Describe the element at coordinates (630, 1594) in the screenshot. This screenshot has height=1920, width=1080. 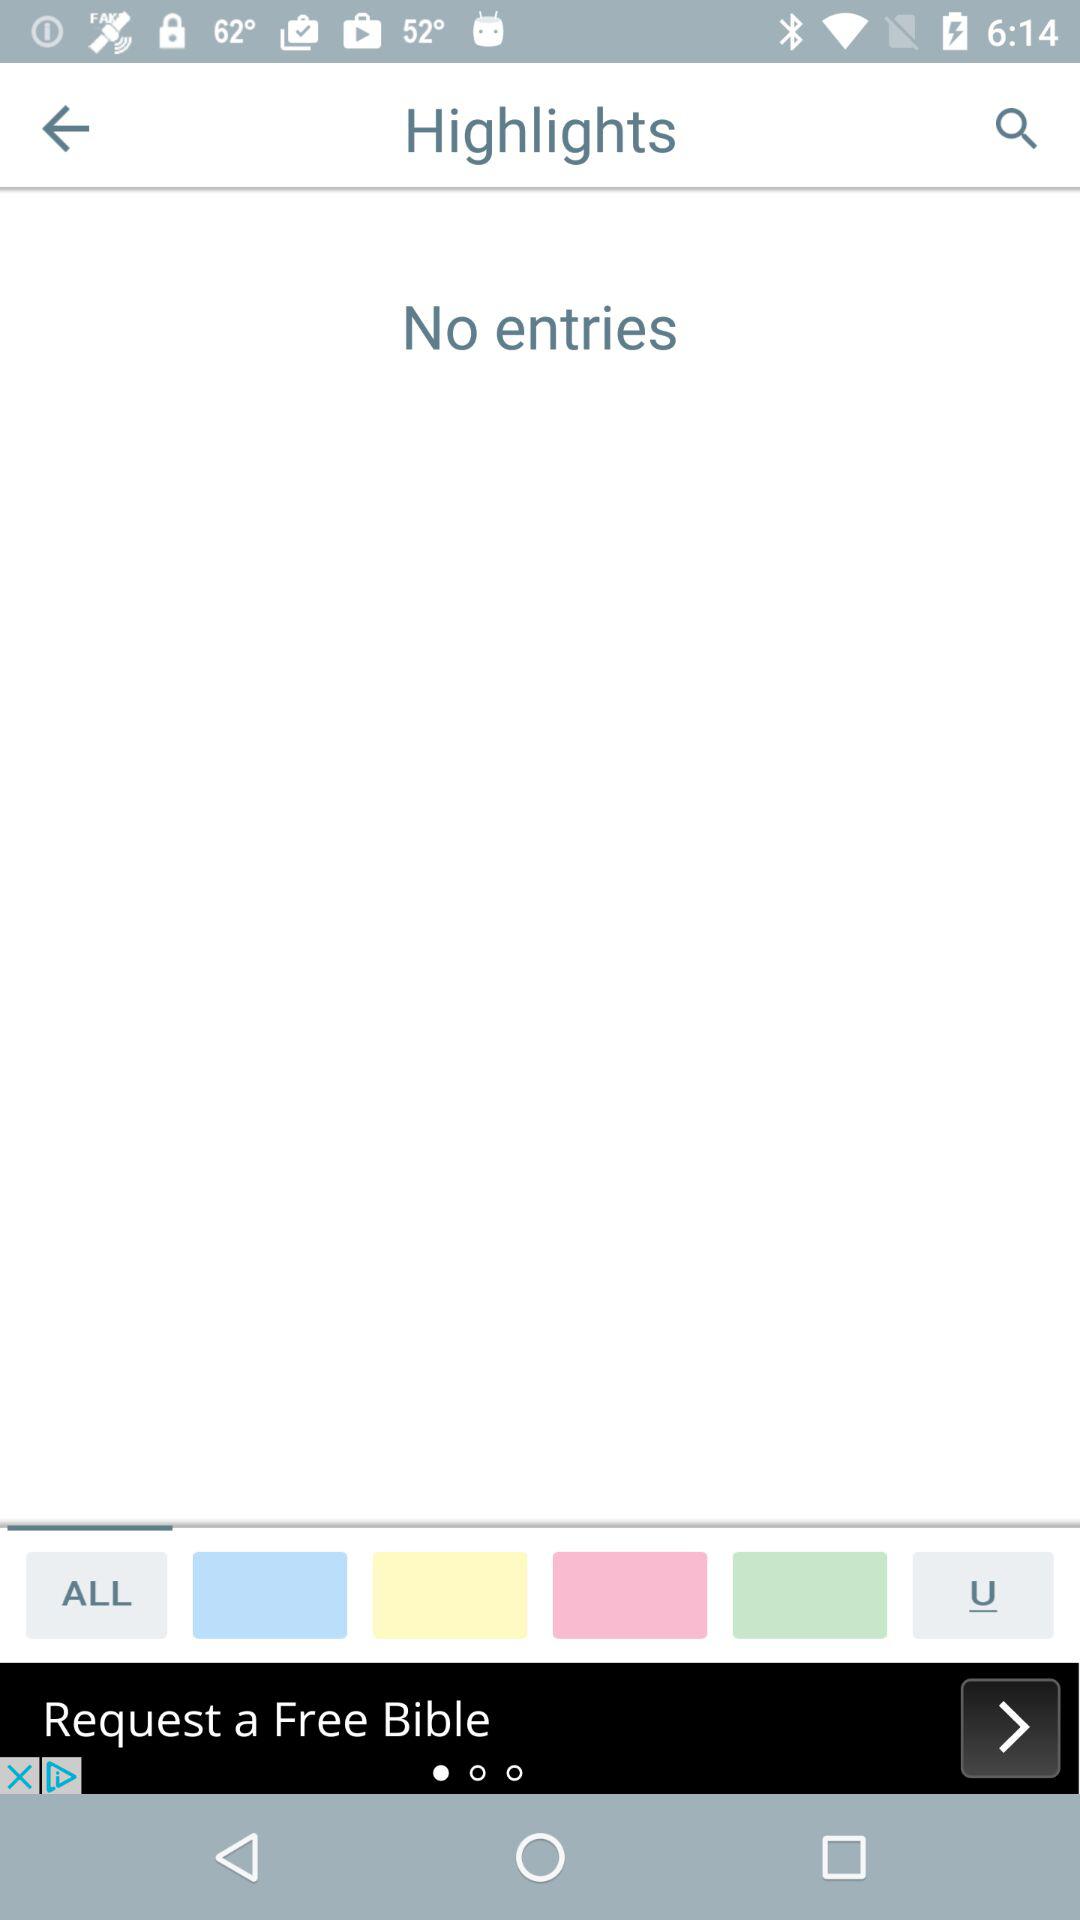
I see `change color` at that location.